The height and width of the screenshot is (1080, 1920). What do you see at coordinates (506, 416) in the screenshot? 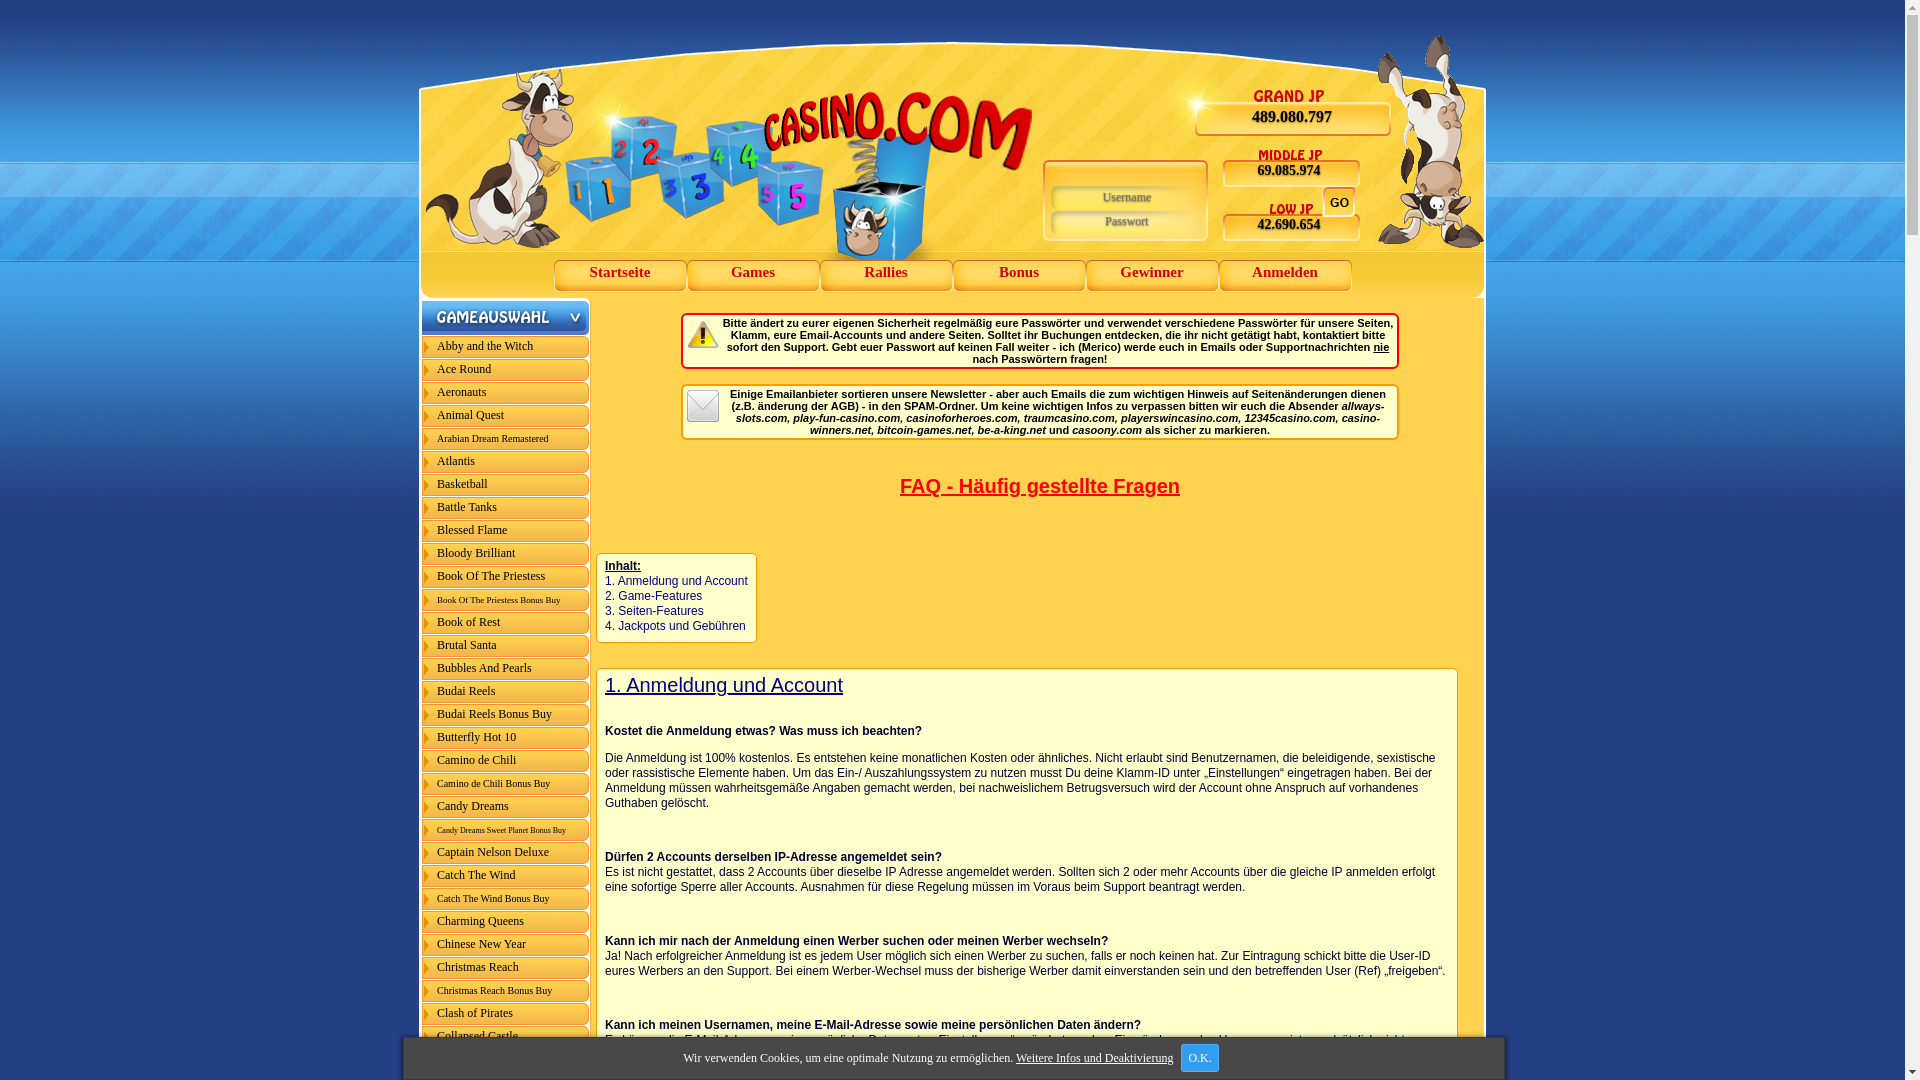
I see `Animal Quest` at bounding box center [506, 416].